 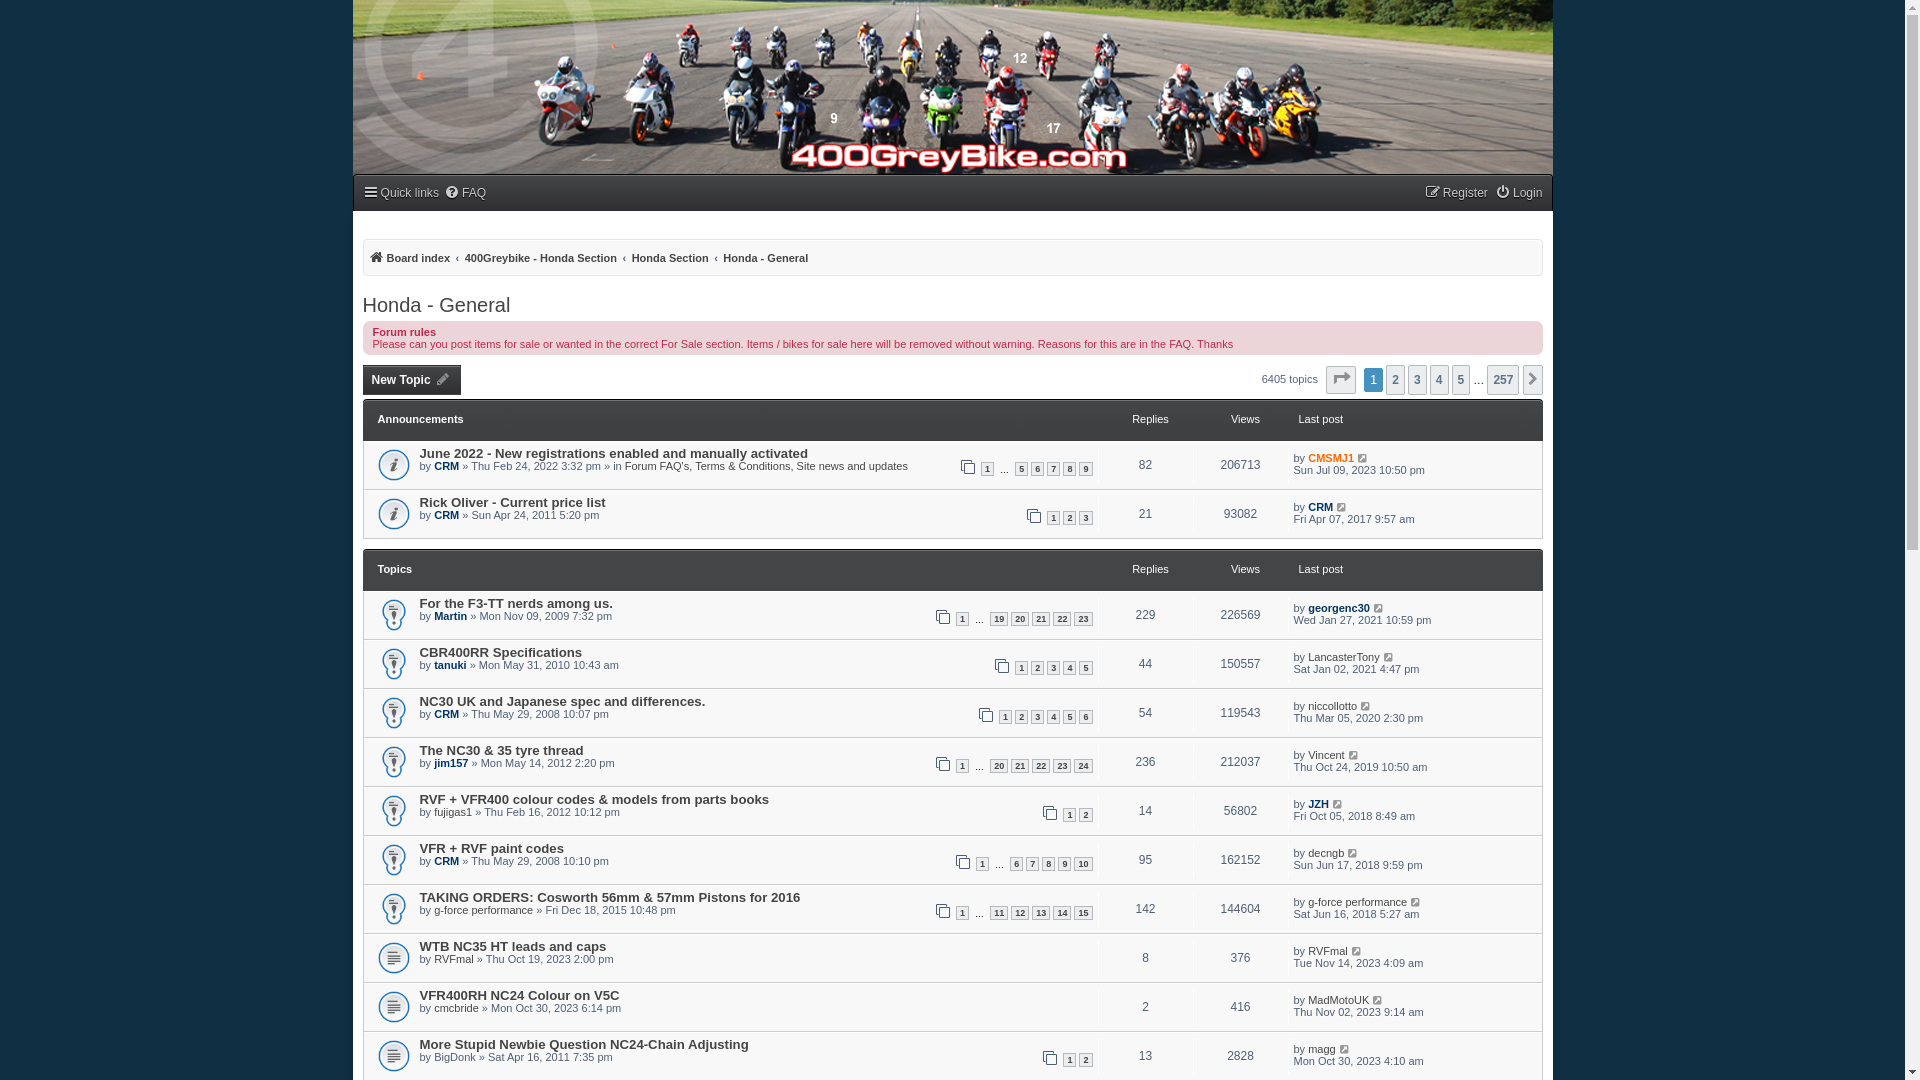 I want to click on 21, so click(x=1020, y=766).